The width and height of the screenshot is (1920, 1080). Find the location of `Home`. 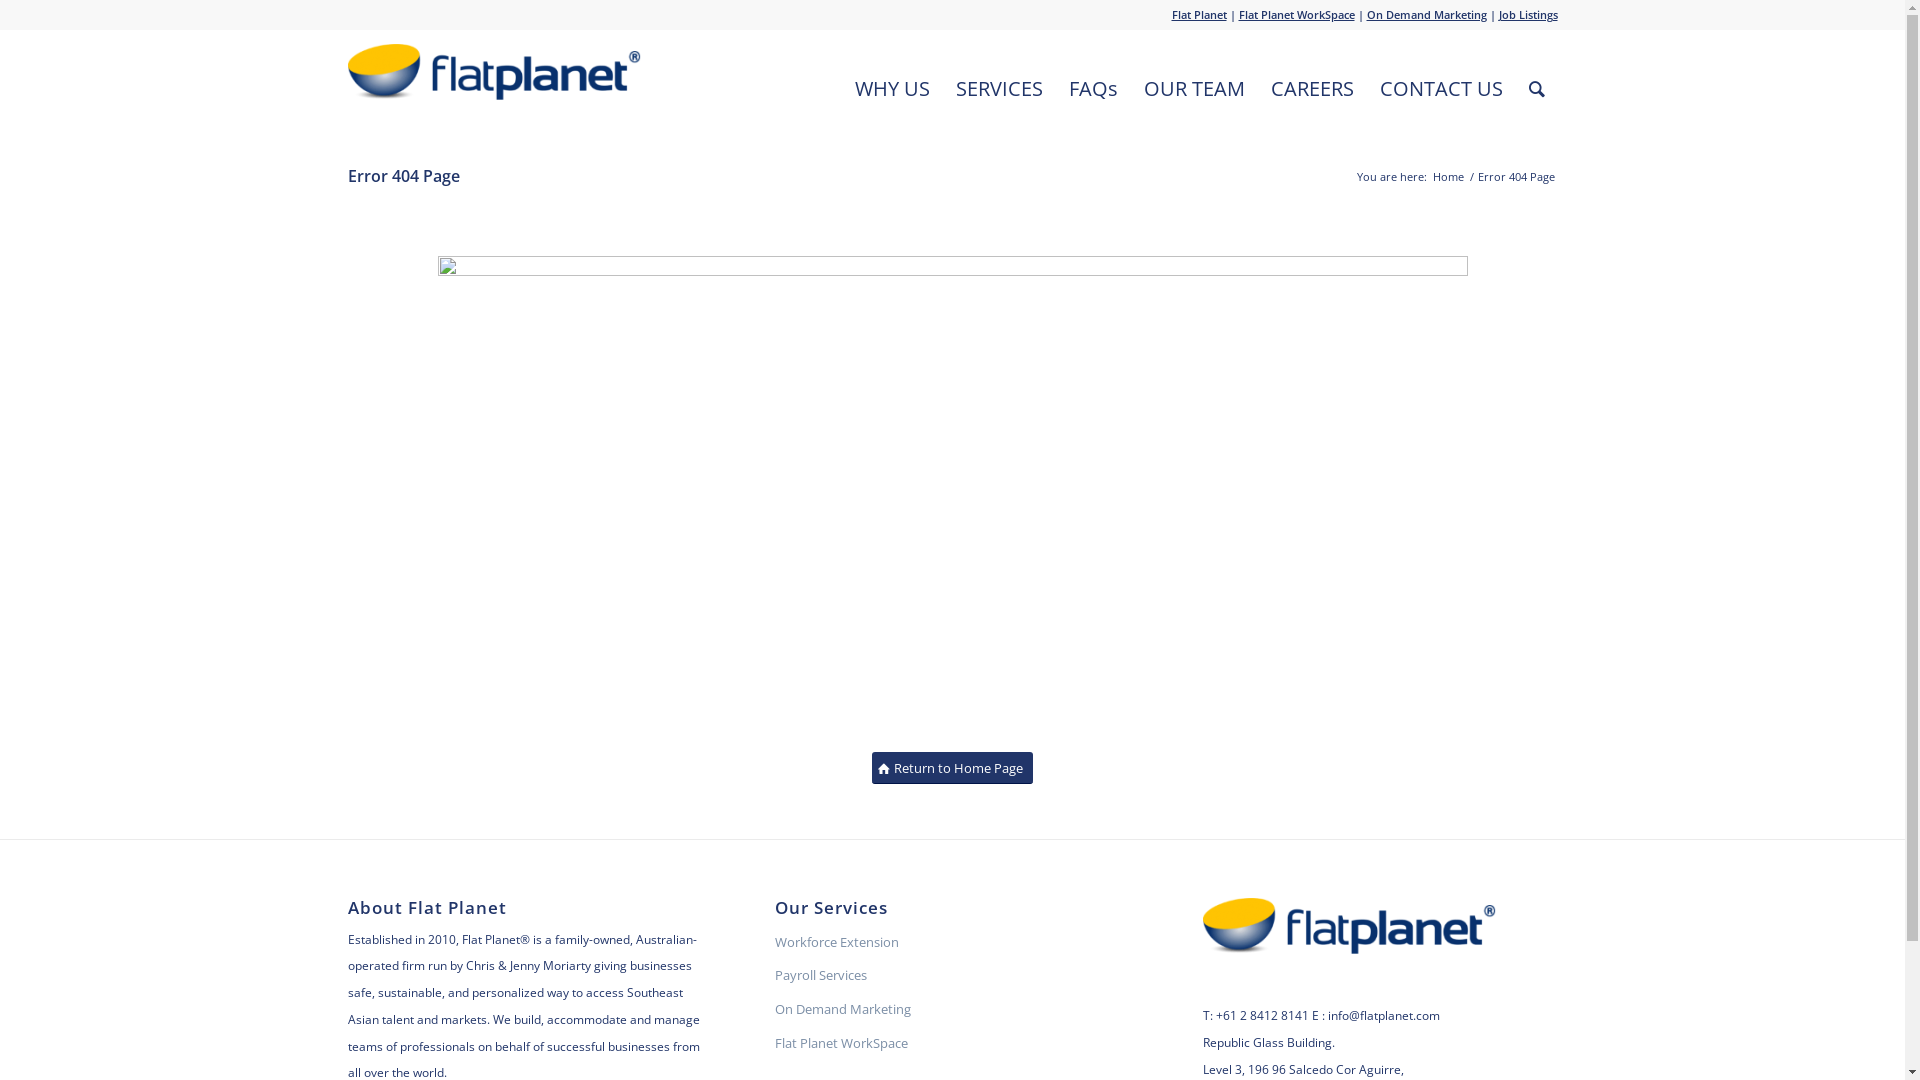

Home is located at coordinates (1448, 176).